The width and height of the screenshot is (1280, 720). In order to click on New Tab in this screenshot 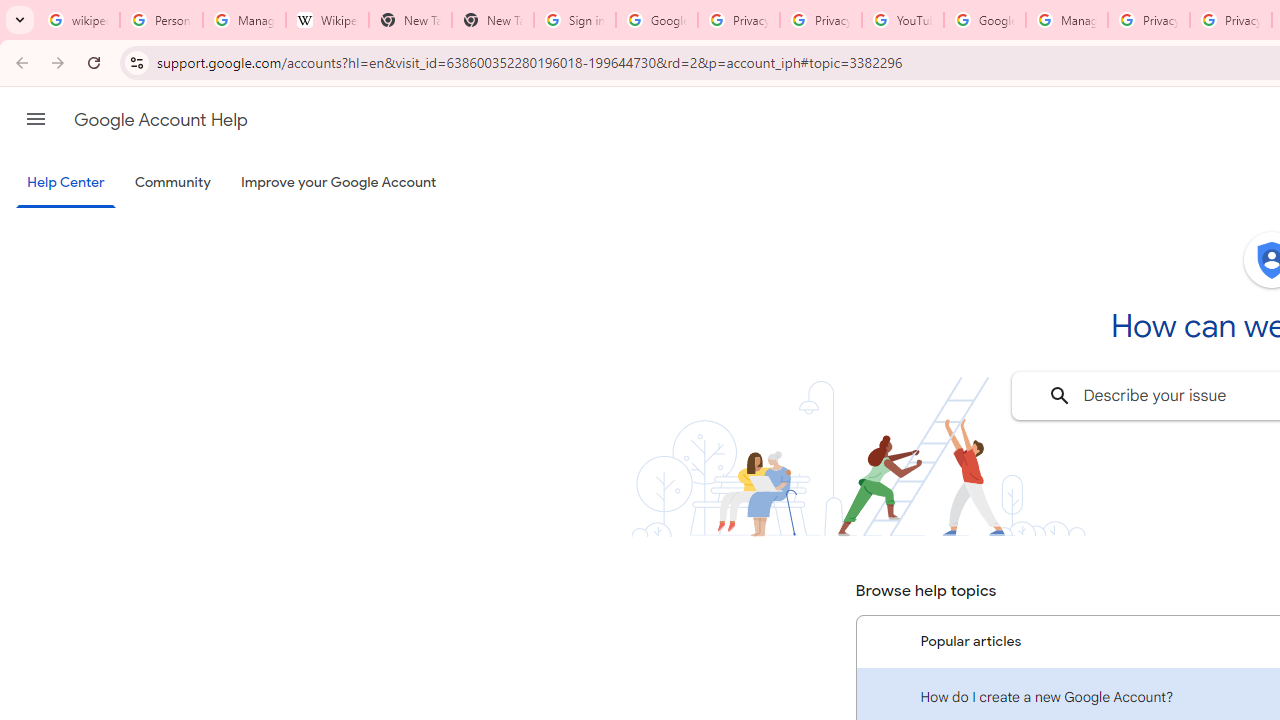, I will do `click(492, 20)`.